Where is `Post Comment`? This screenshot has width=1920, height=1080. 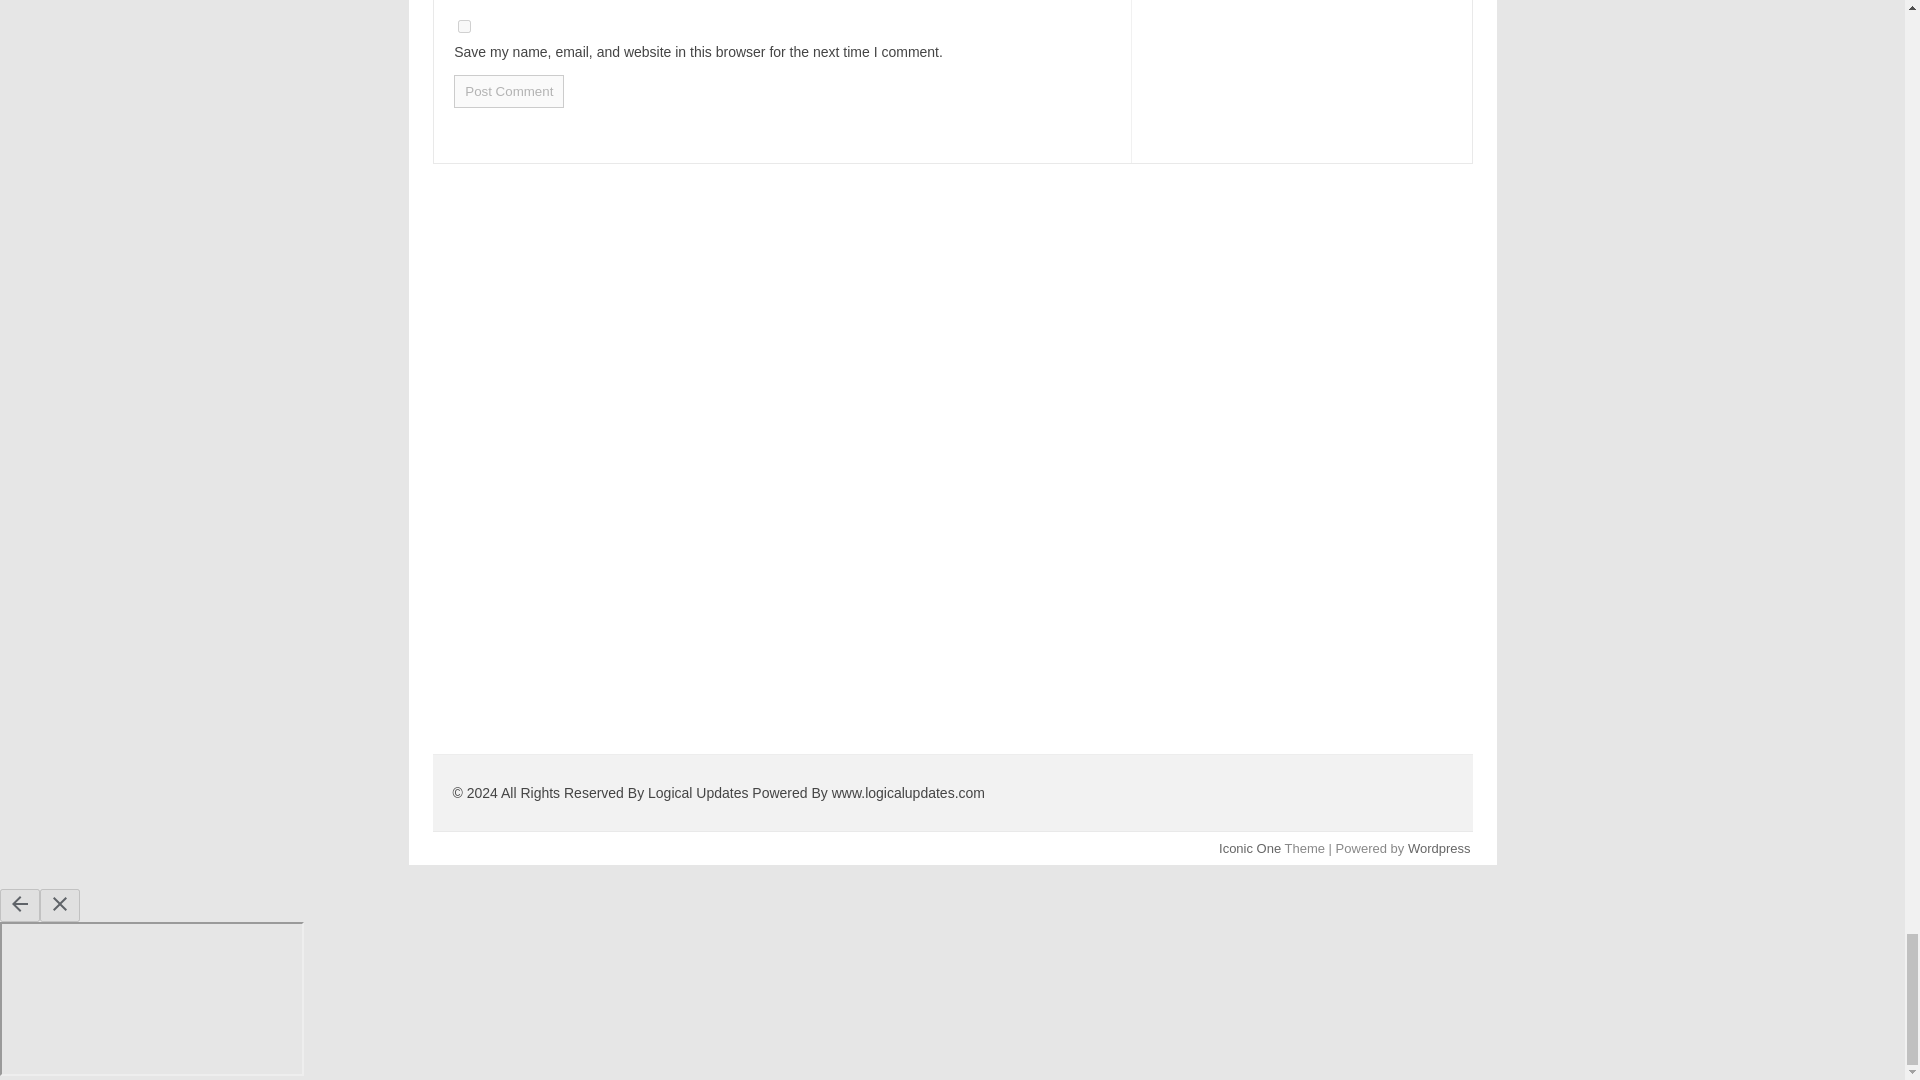
Post Comment is located at coordinates (508, 91).